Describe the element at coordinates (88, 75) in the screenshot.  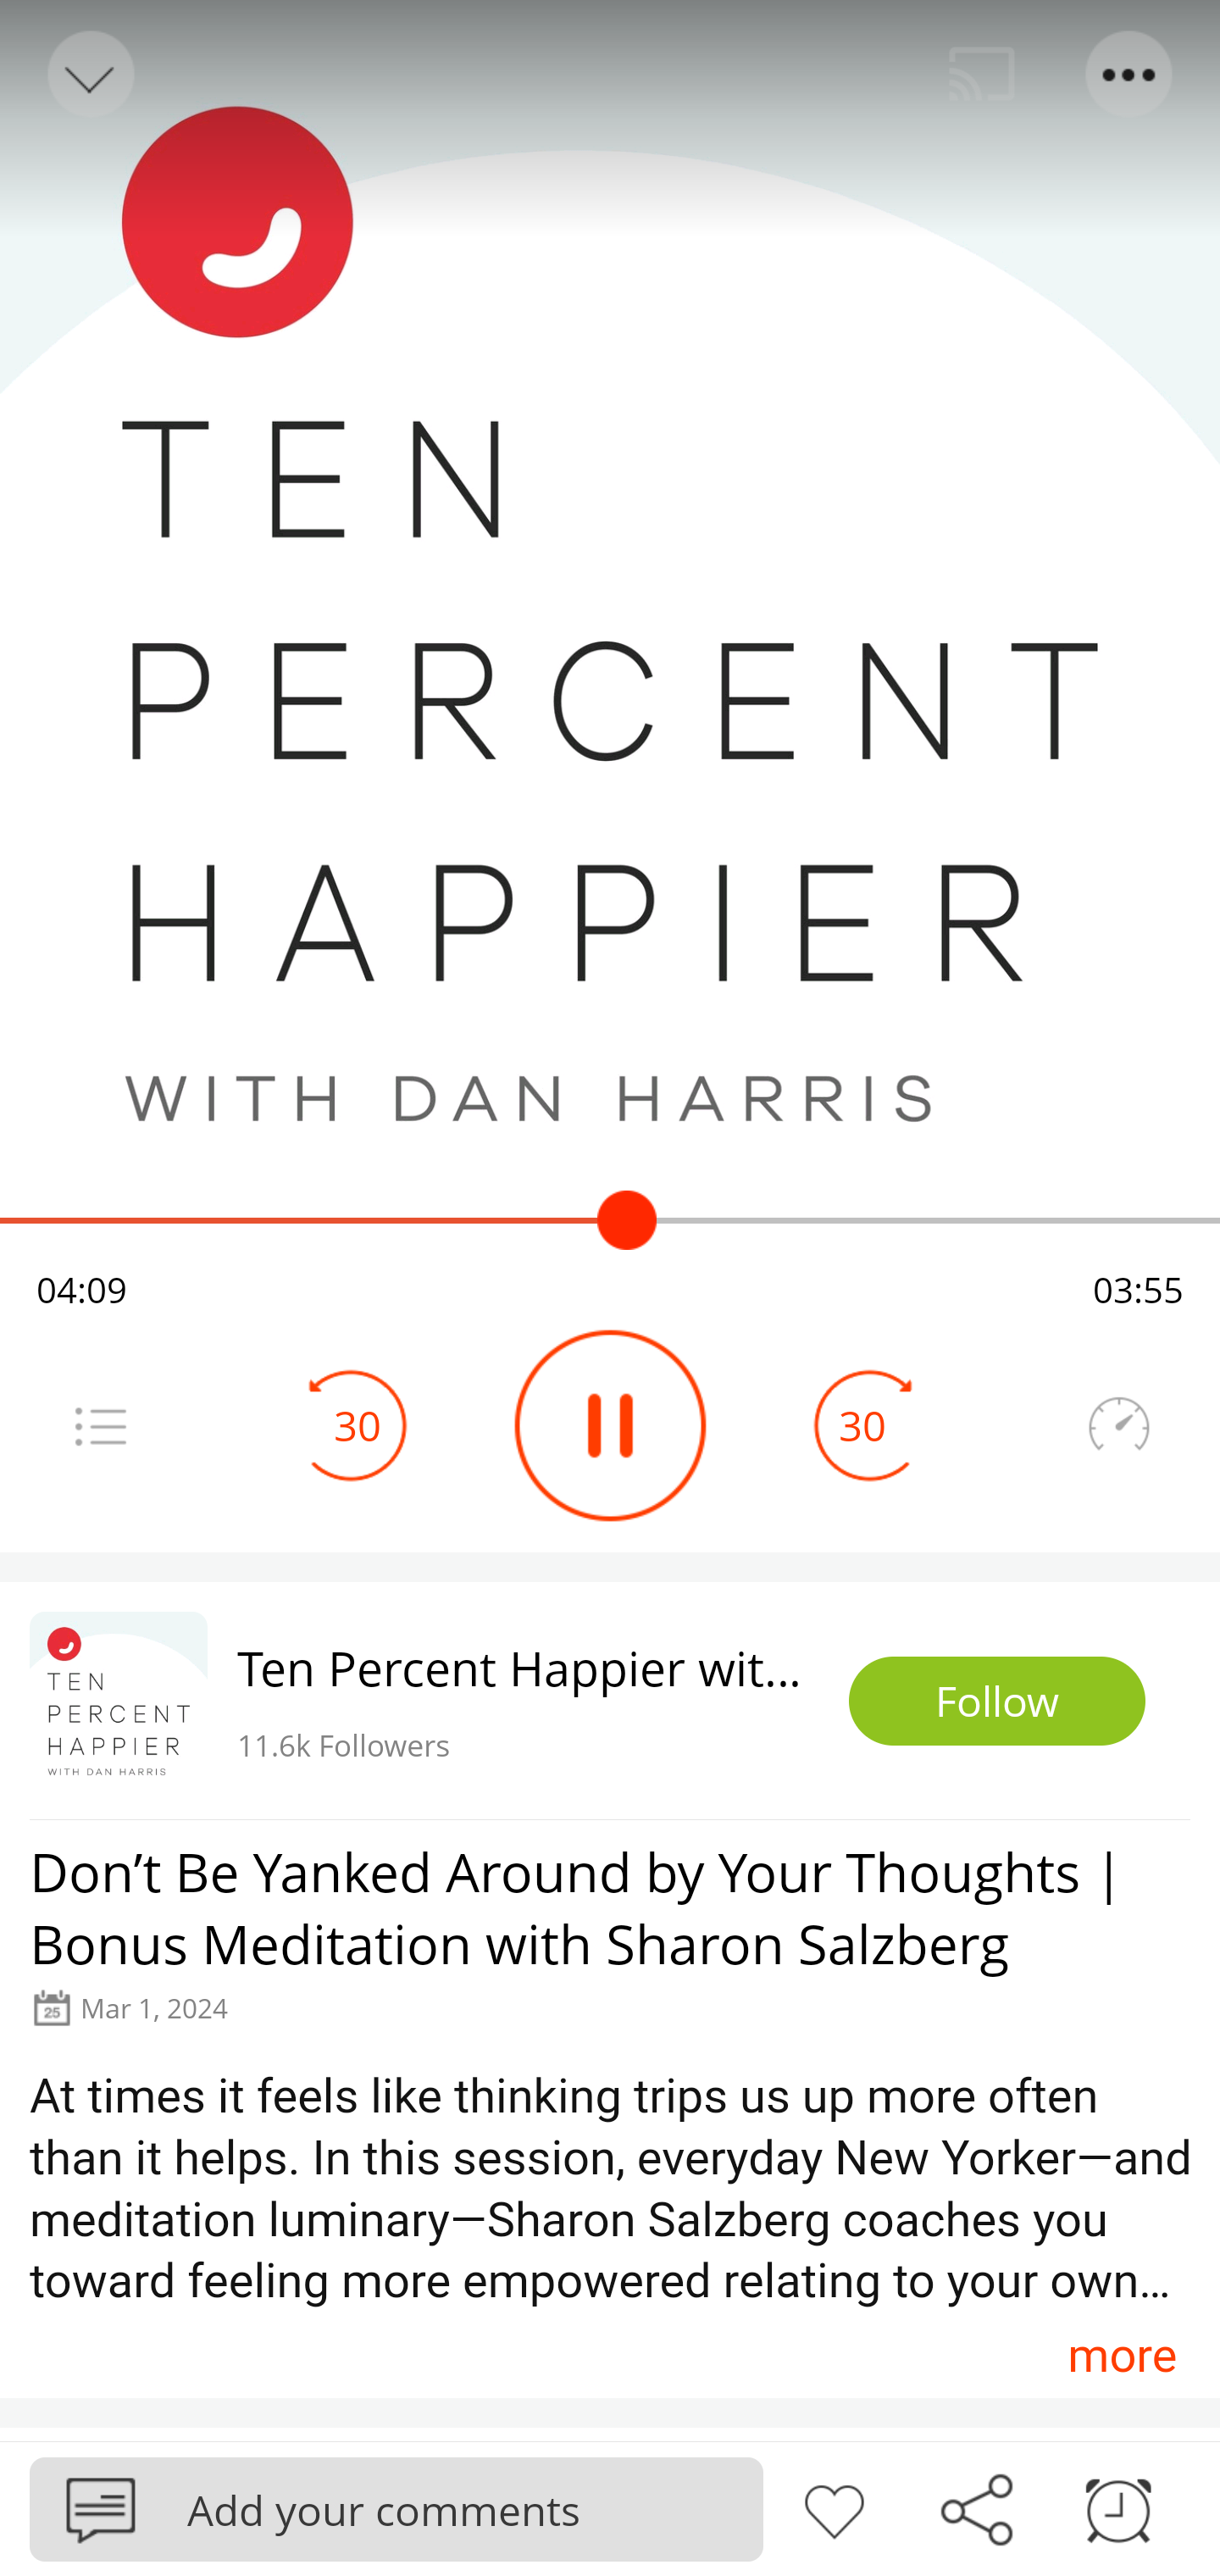
I see `Back` at that location.